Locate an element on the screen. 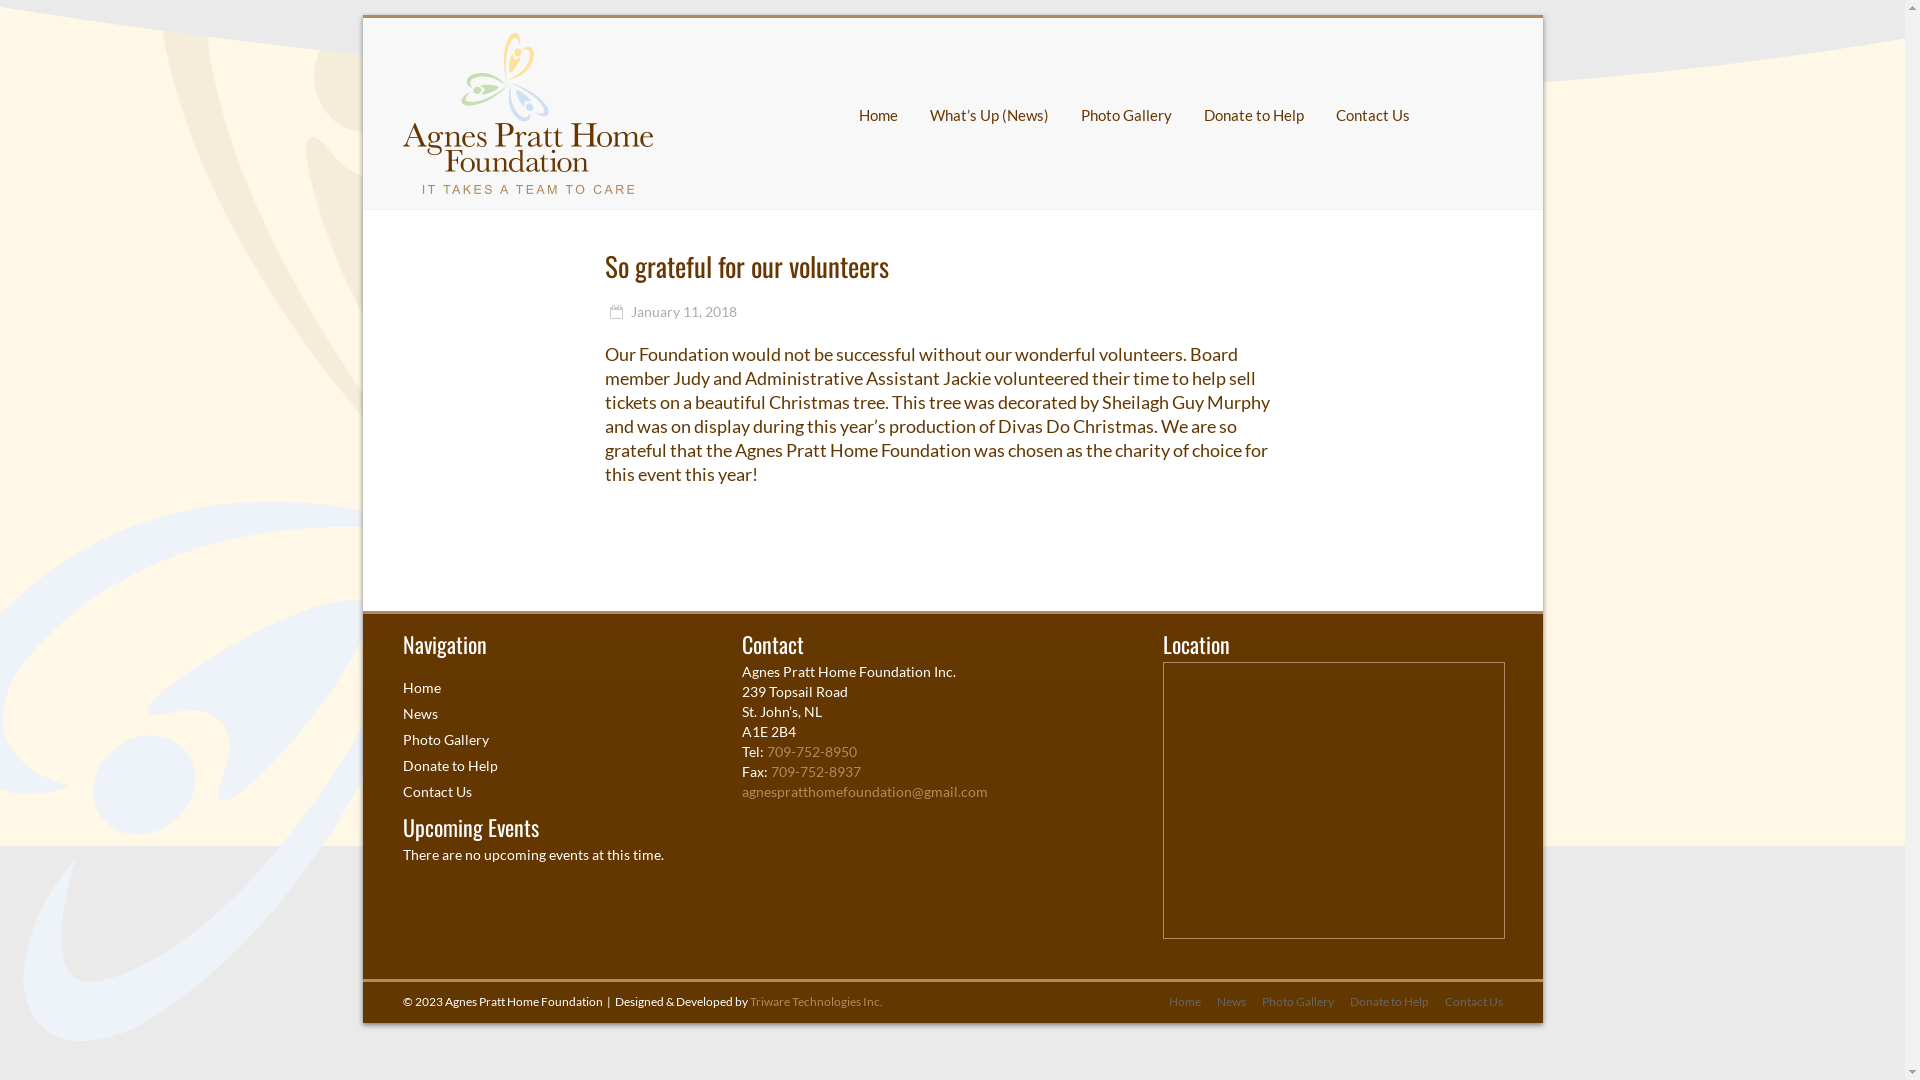 This screenshot has width=1920, height=1080. 709-752-8950 is located at coordinates (812, 752).